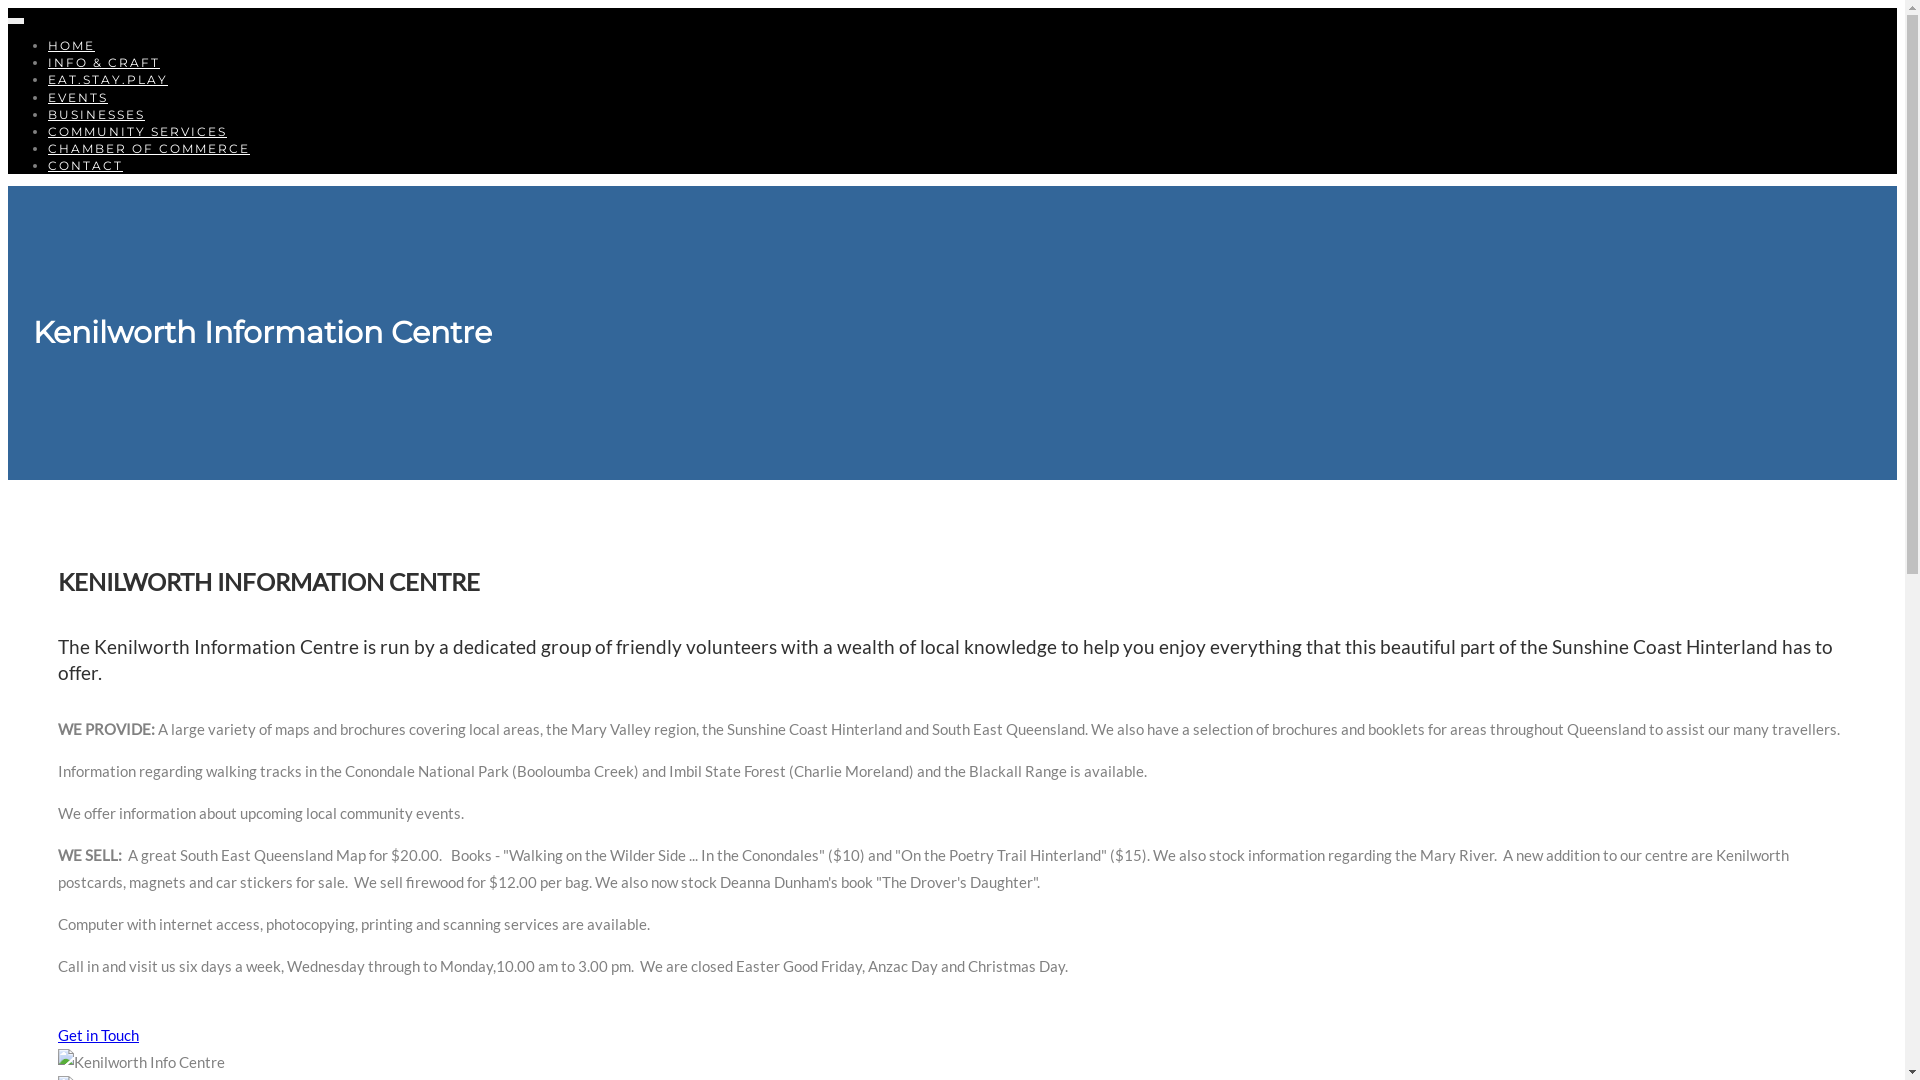  Describe the element at coordinates (78, 98) in the screenshot. I see `EVENTS` at that location.